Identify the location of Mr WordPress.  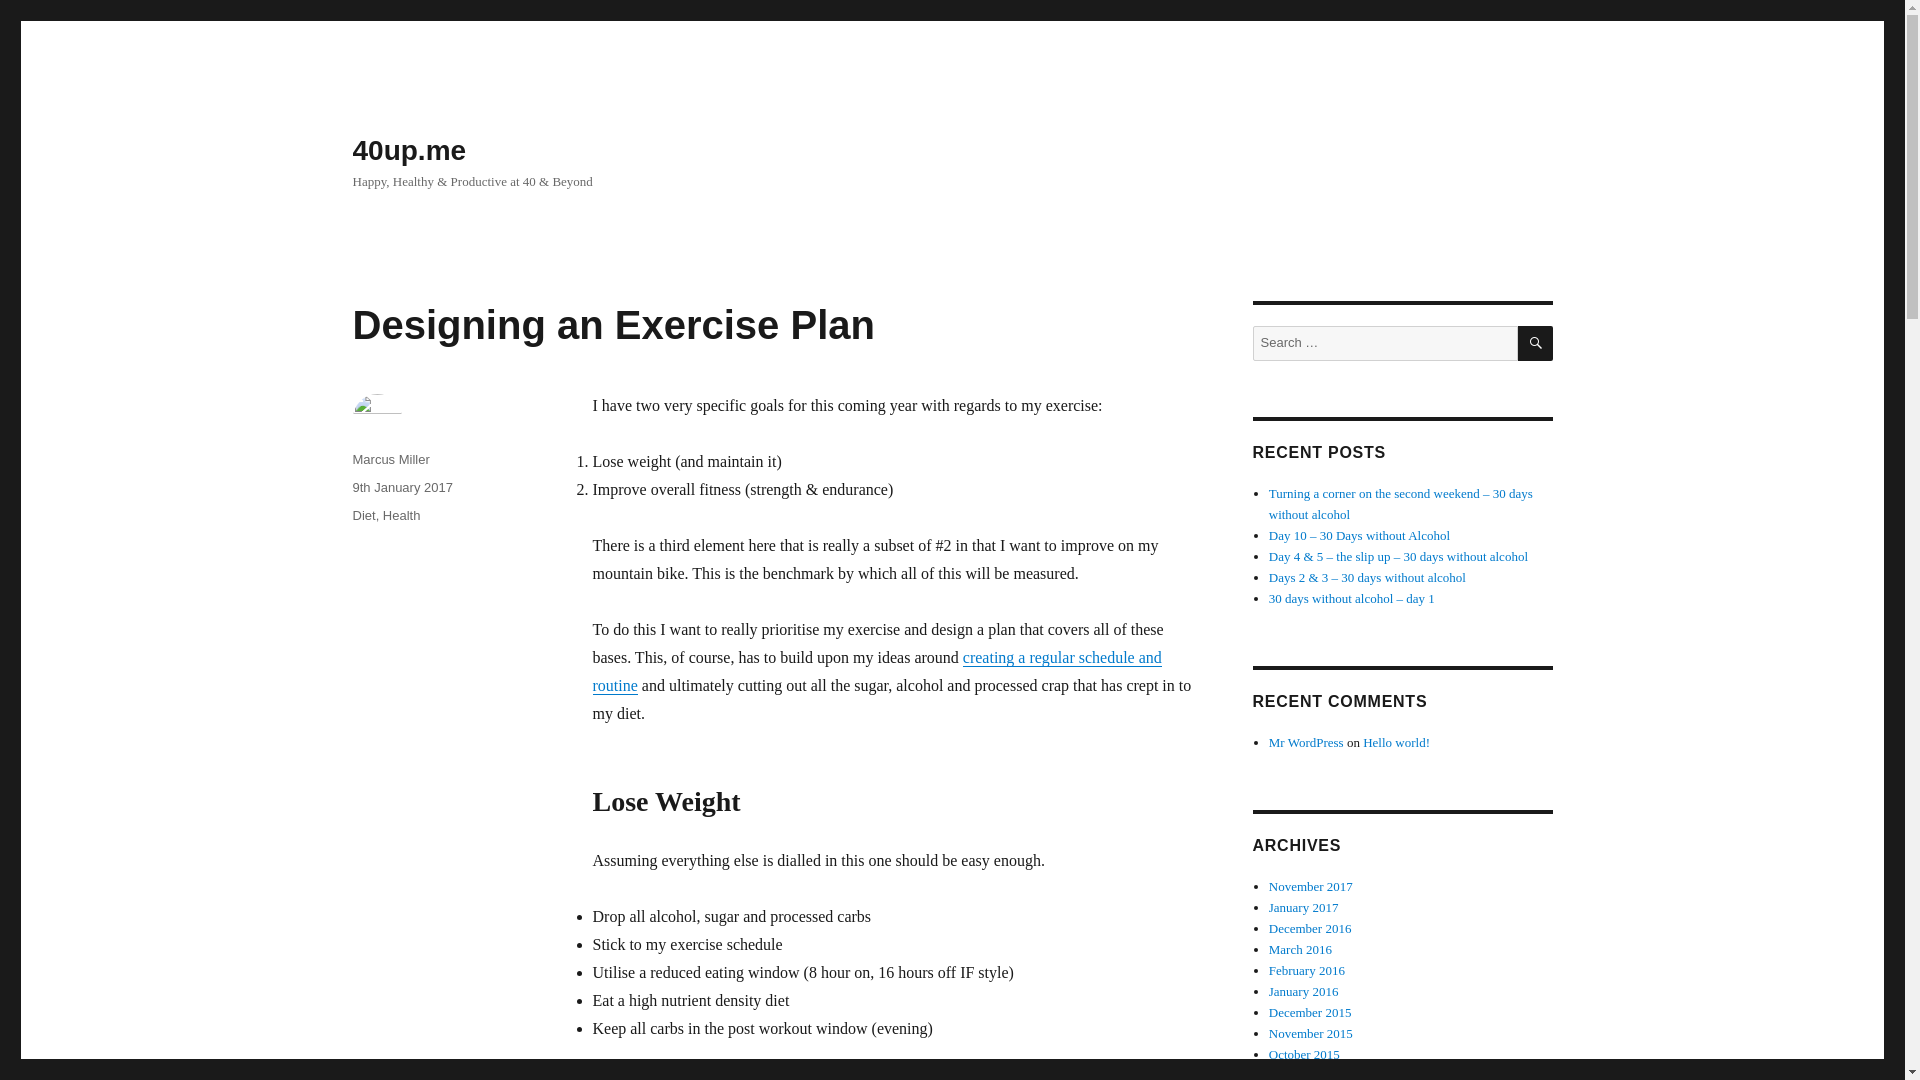
(1306, 742).